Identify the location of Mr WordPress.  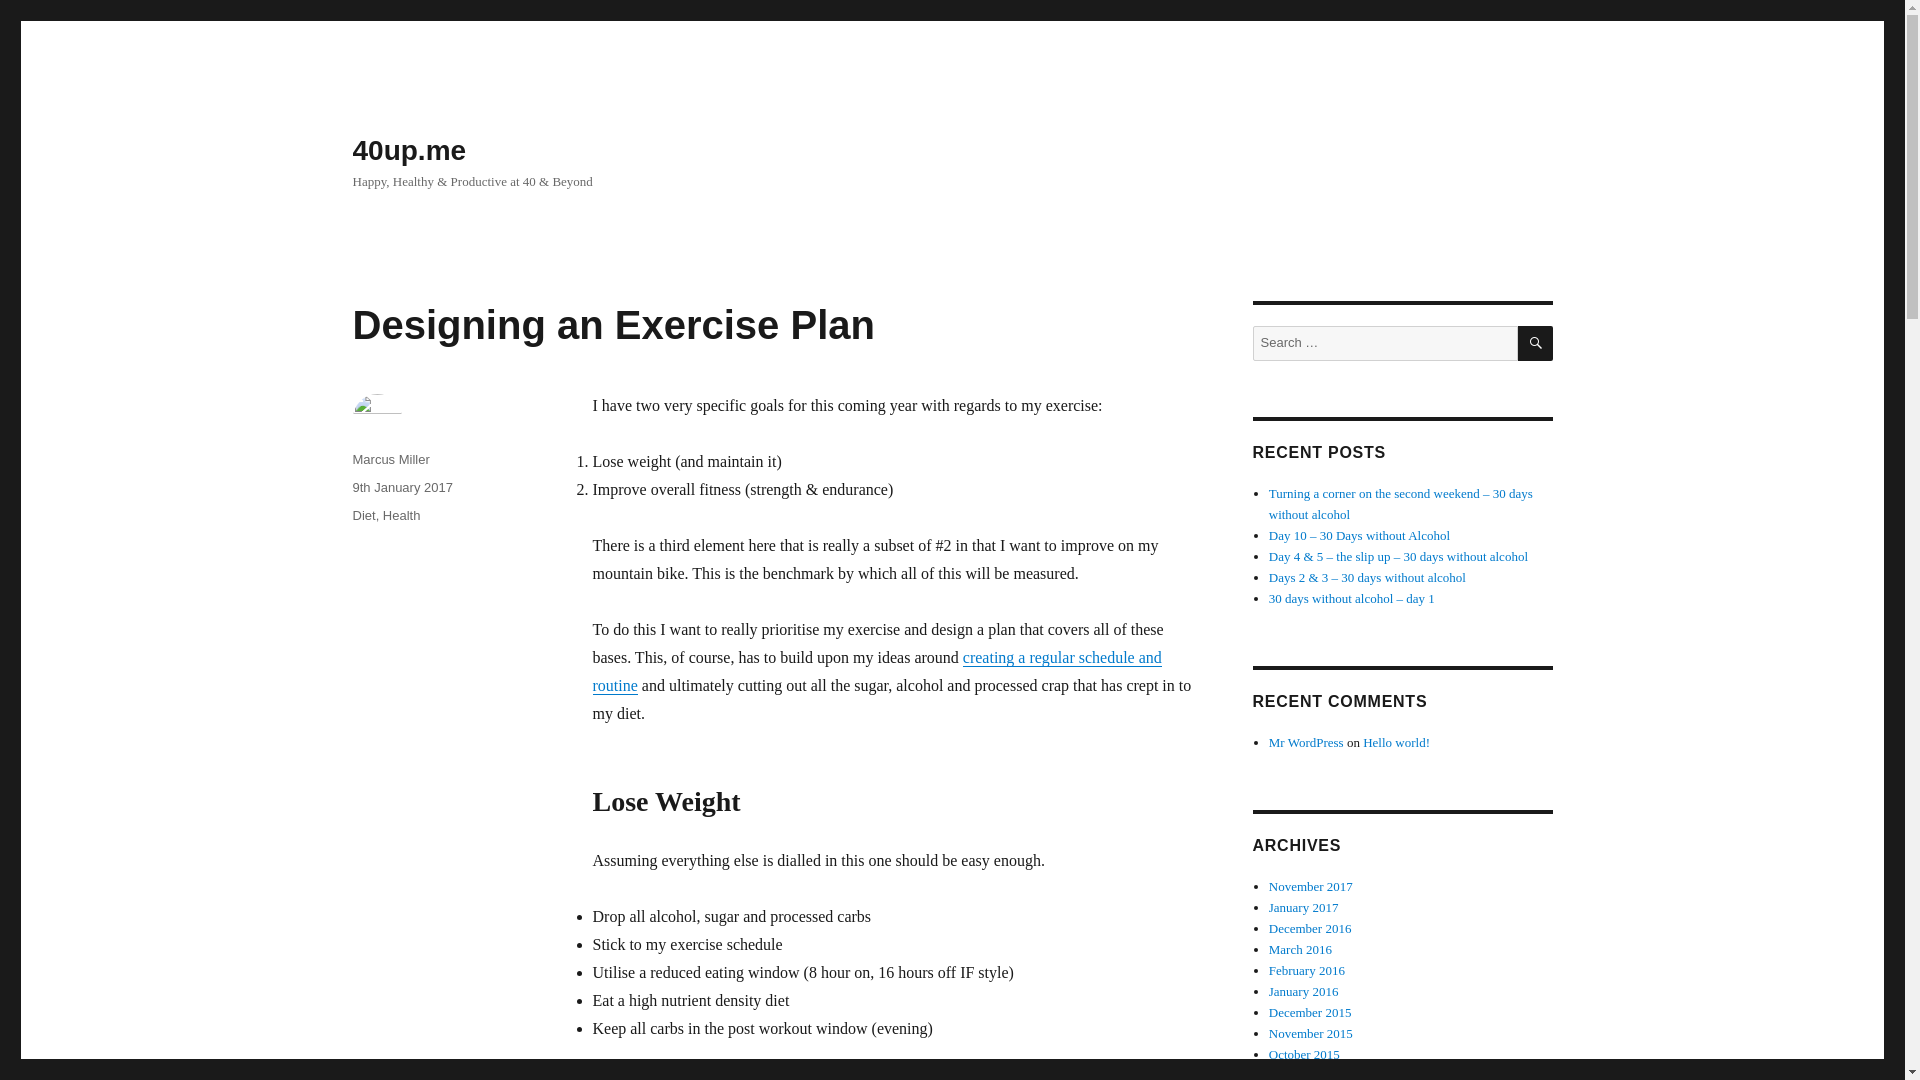
(1306, 742).